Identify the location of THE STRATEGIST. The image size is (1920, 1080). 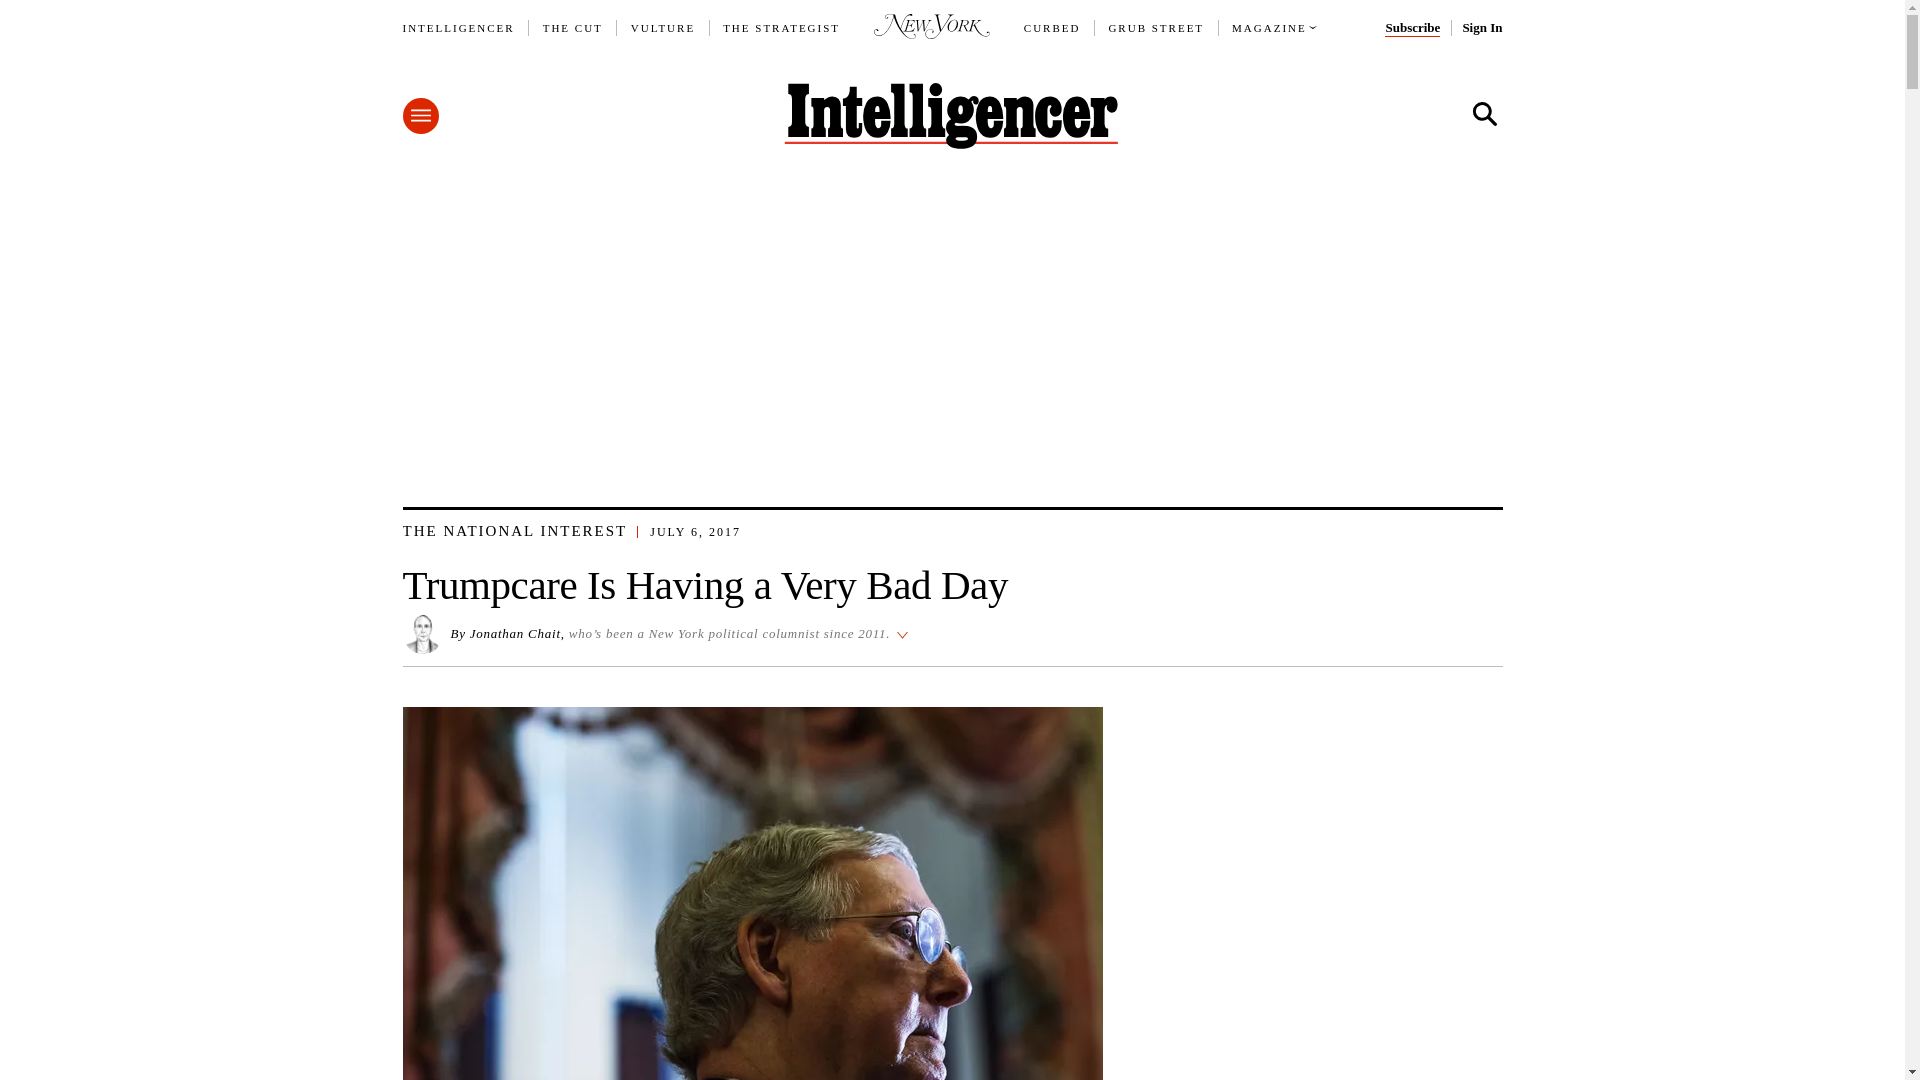
(782, 28).